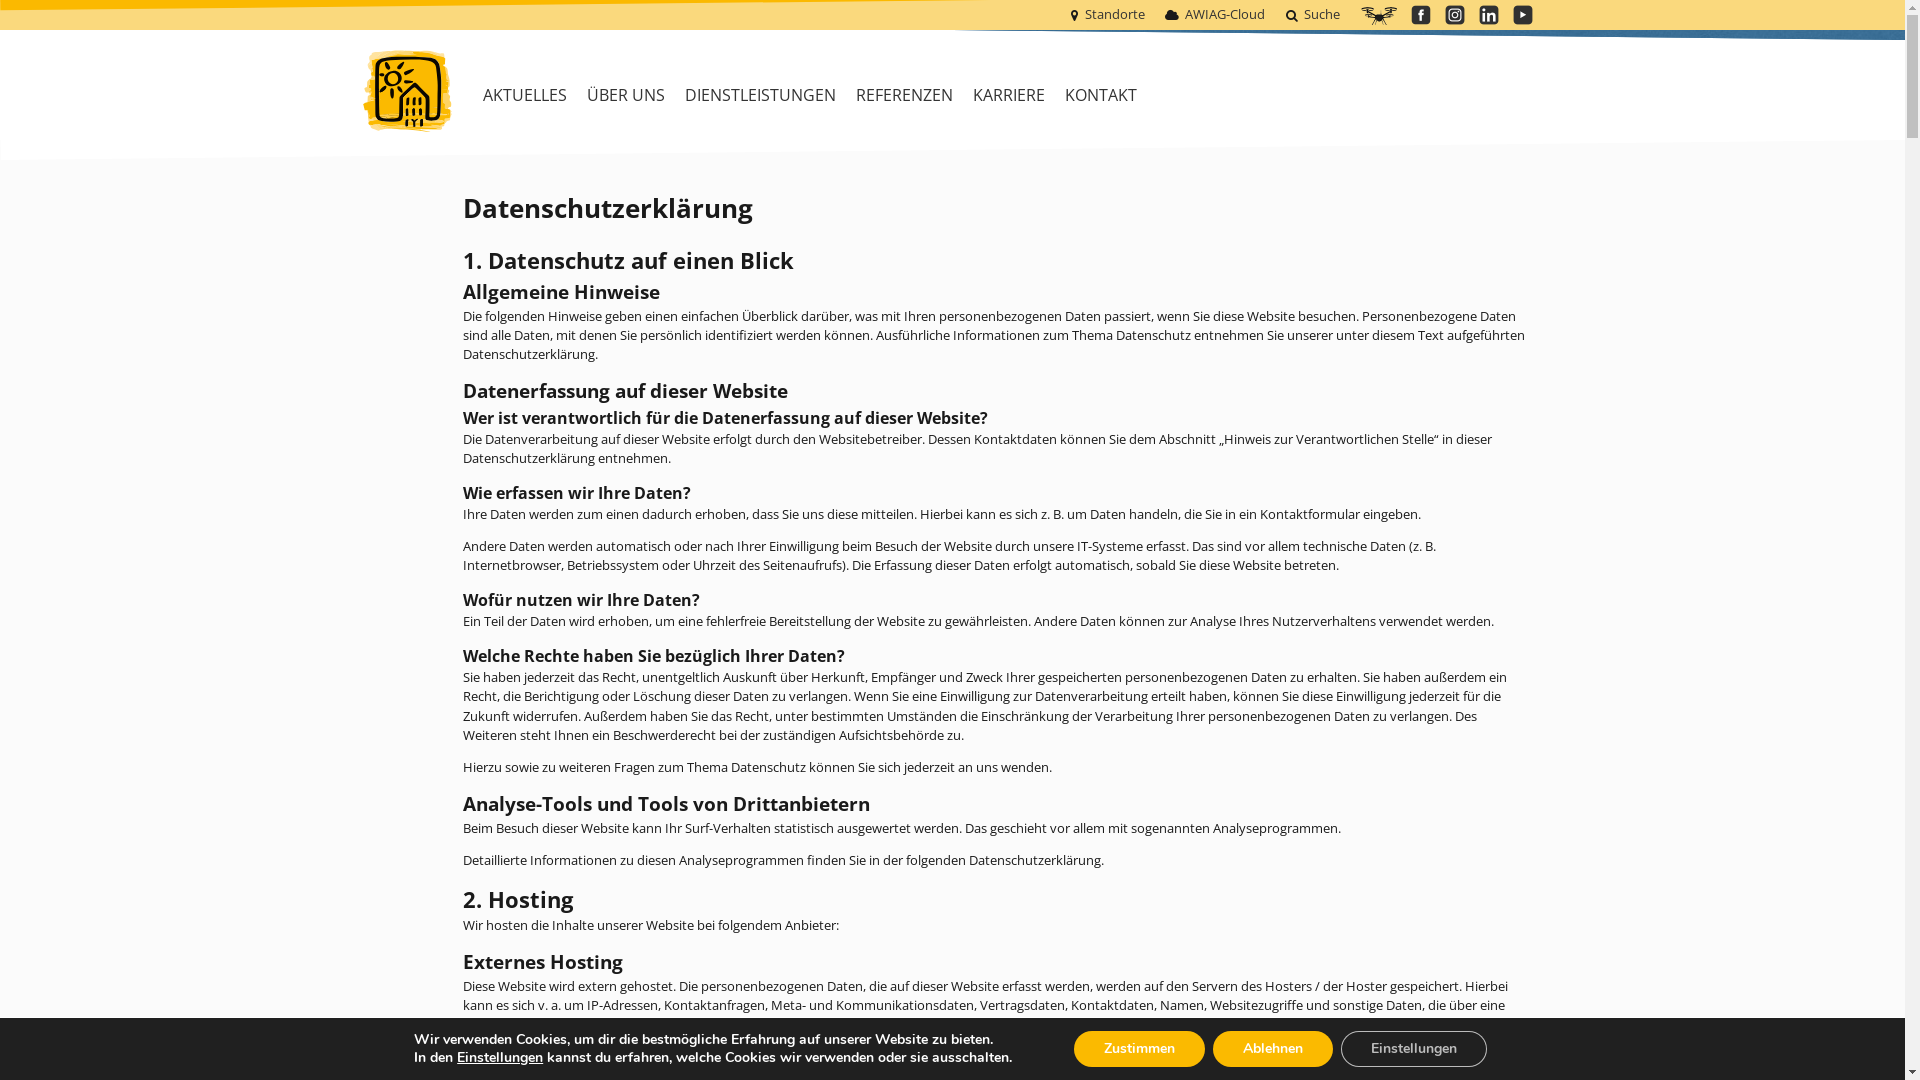  Describe the element at coordinates (1488, 15) in the screenshot. I see `LinkedIn` at that location.